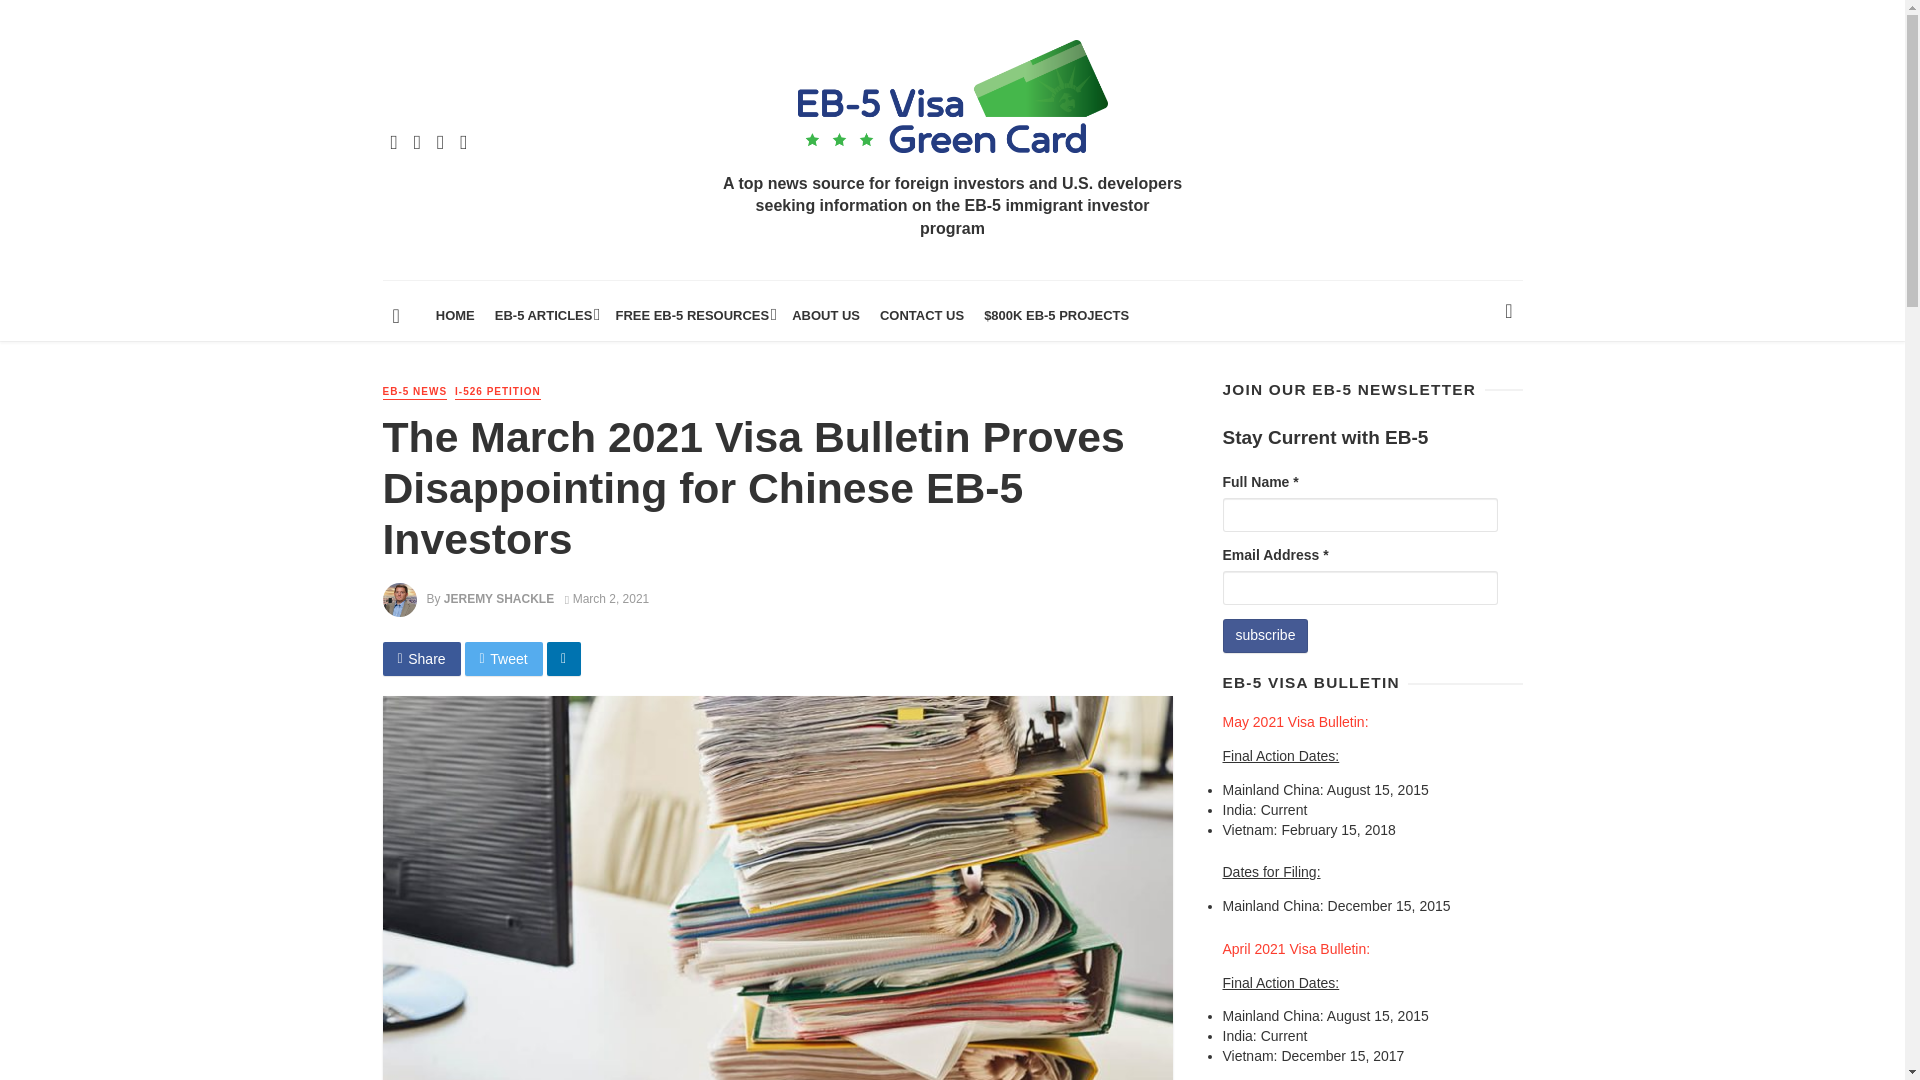 This screenshot has width=1920, height=1080. What do you see at coordinates (498, 598) in the screenshot?
I see `JEREMY SHACKLE` at bounding box center [498, 598].